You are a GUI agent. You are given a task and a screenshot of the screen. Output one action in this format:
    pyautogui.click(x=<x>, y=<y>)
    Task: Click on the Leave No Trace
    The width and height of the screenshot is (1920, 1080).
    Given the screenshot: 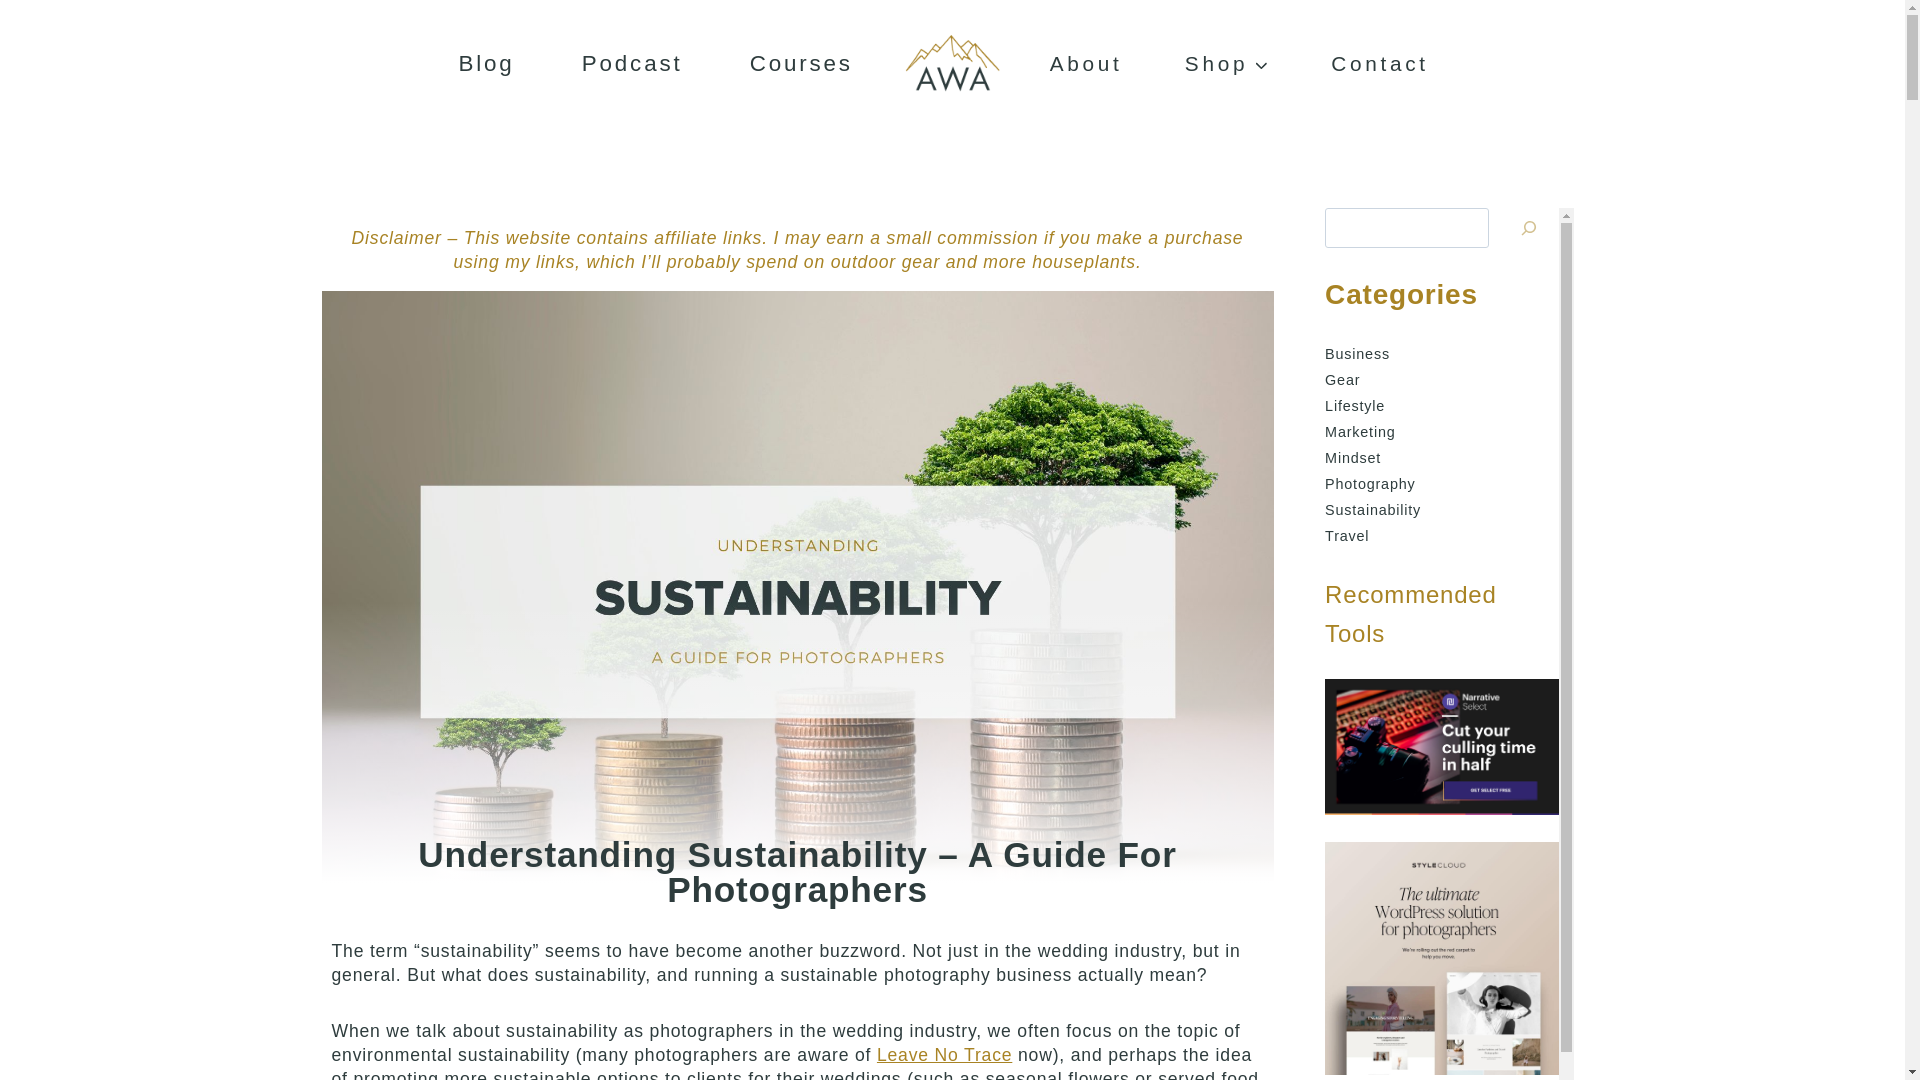 What is the action you would take?
    pyautogui.click(x=944, y=1054)
    